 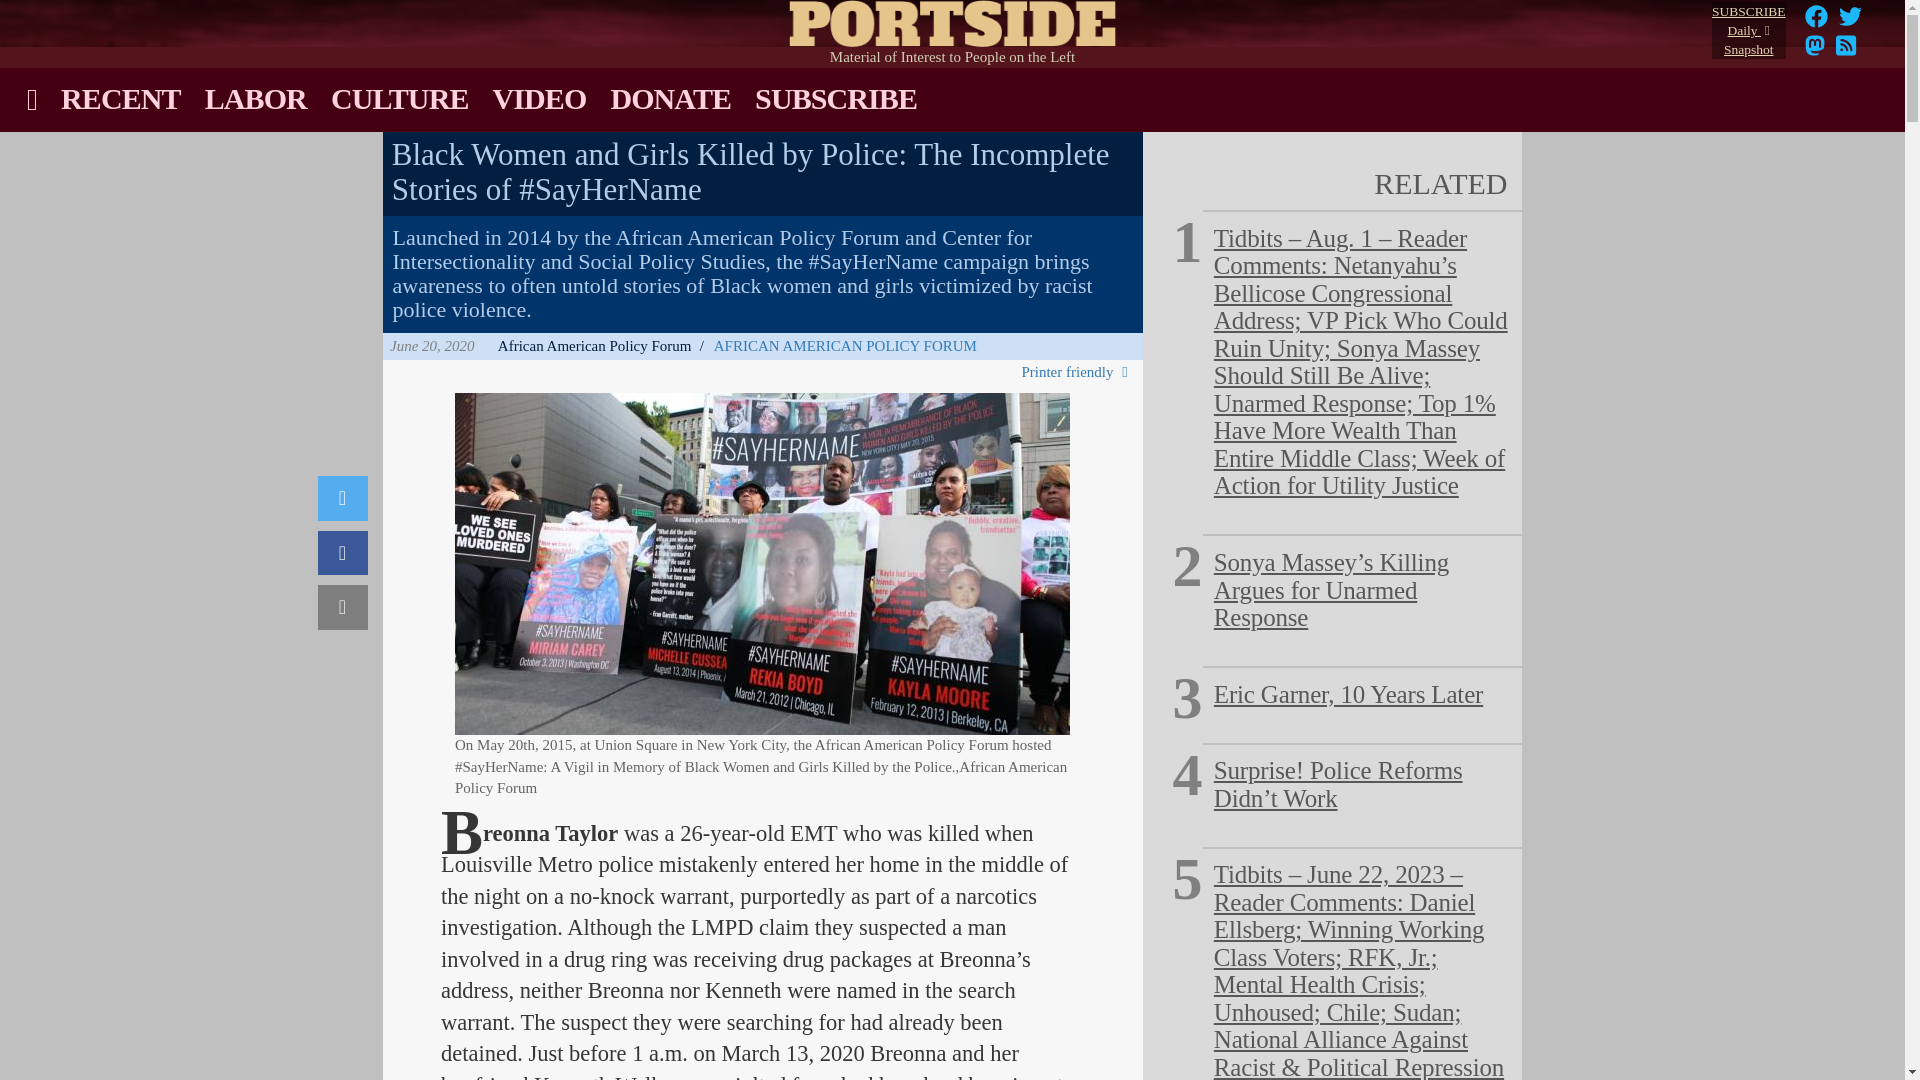 What do you see at coordinates (1814, 52) in the screenshot?
I see `Follow Portside's RSS feed` at bounding box center [1814, 52].